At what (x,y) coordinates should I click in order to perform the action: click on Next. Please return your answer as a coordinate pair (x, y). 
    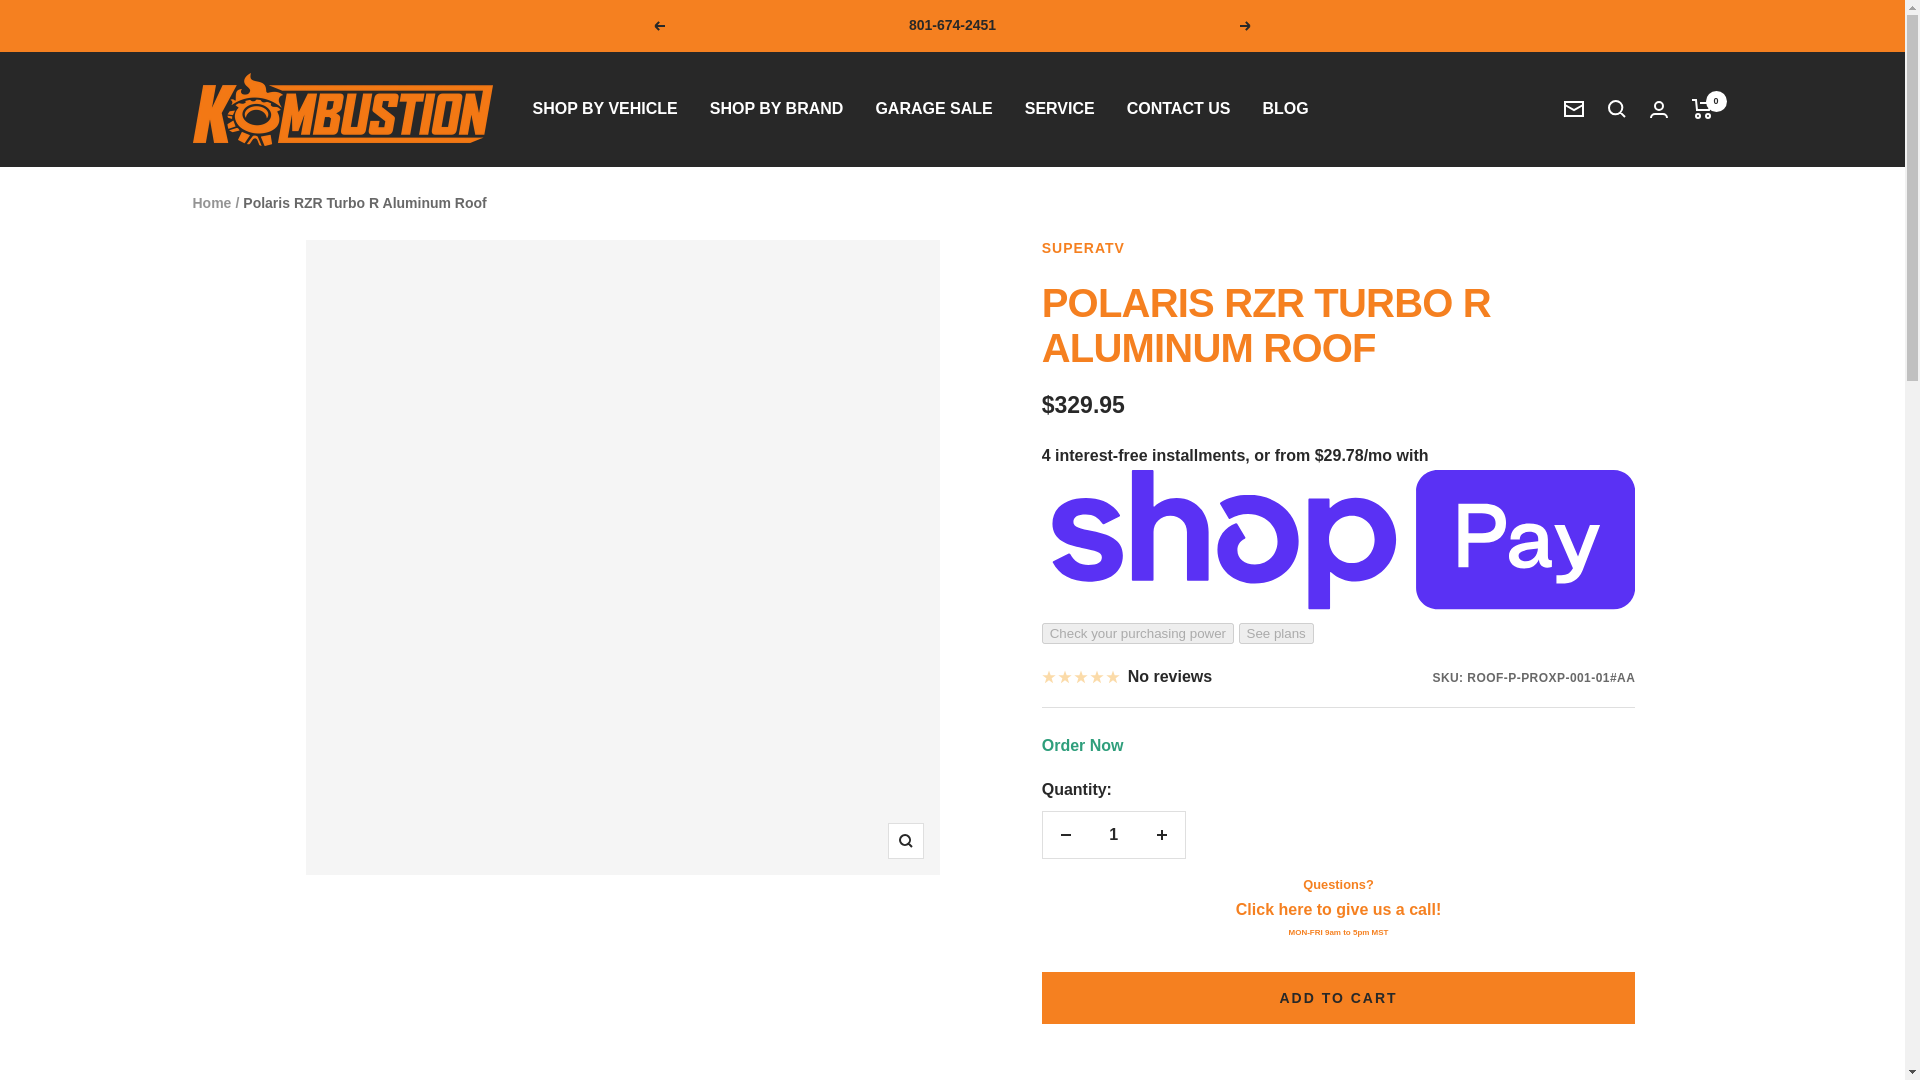
    Looking at the image, I should click on (1246, 26).